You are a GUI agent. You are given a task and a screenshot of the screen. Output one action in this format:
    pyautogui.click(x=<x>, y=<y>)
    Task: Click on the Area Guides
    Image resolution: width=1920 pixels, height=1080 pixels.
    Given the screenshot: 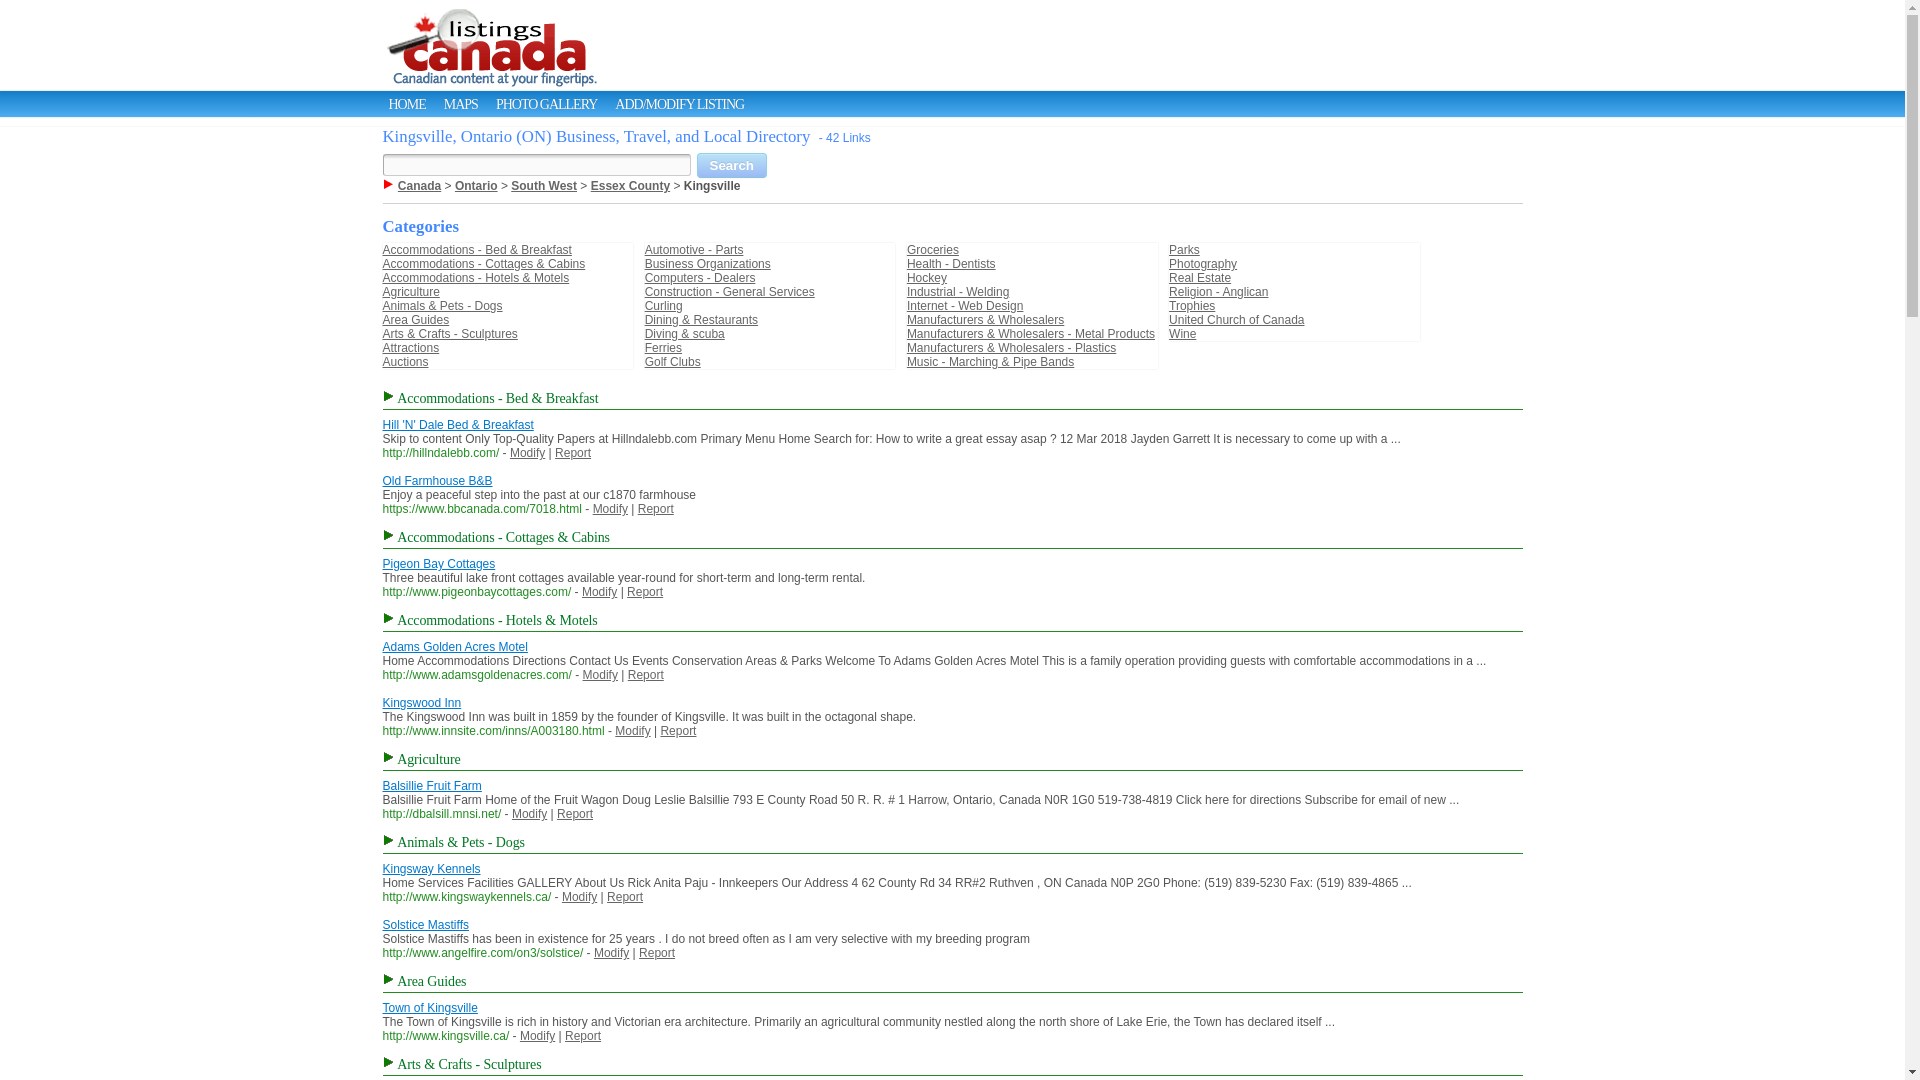 What is the action you would take?
    pyautogui.click(x=416, y=320)
    